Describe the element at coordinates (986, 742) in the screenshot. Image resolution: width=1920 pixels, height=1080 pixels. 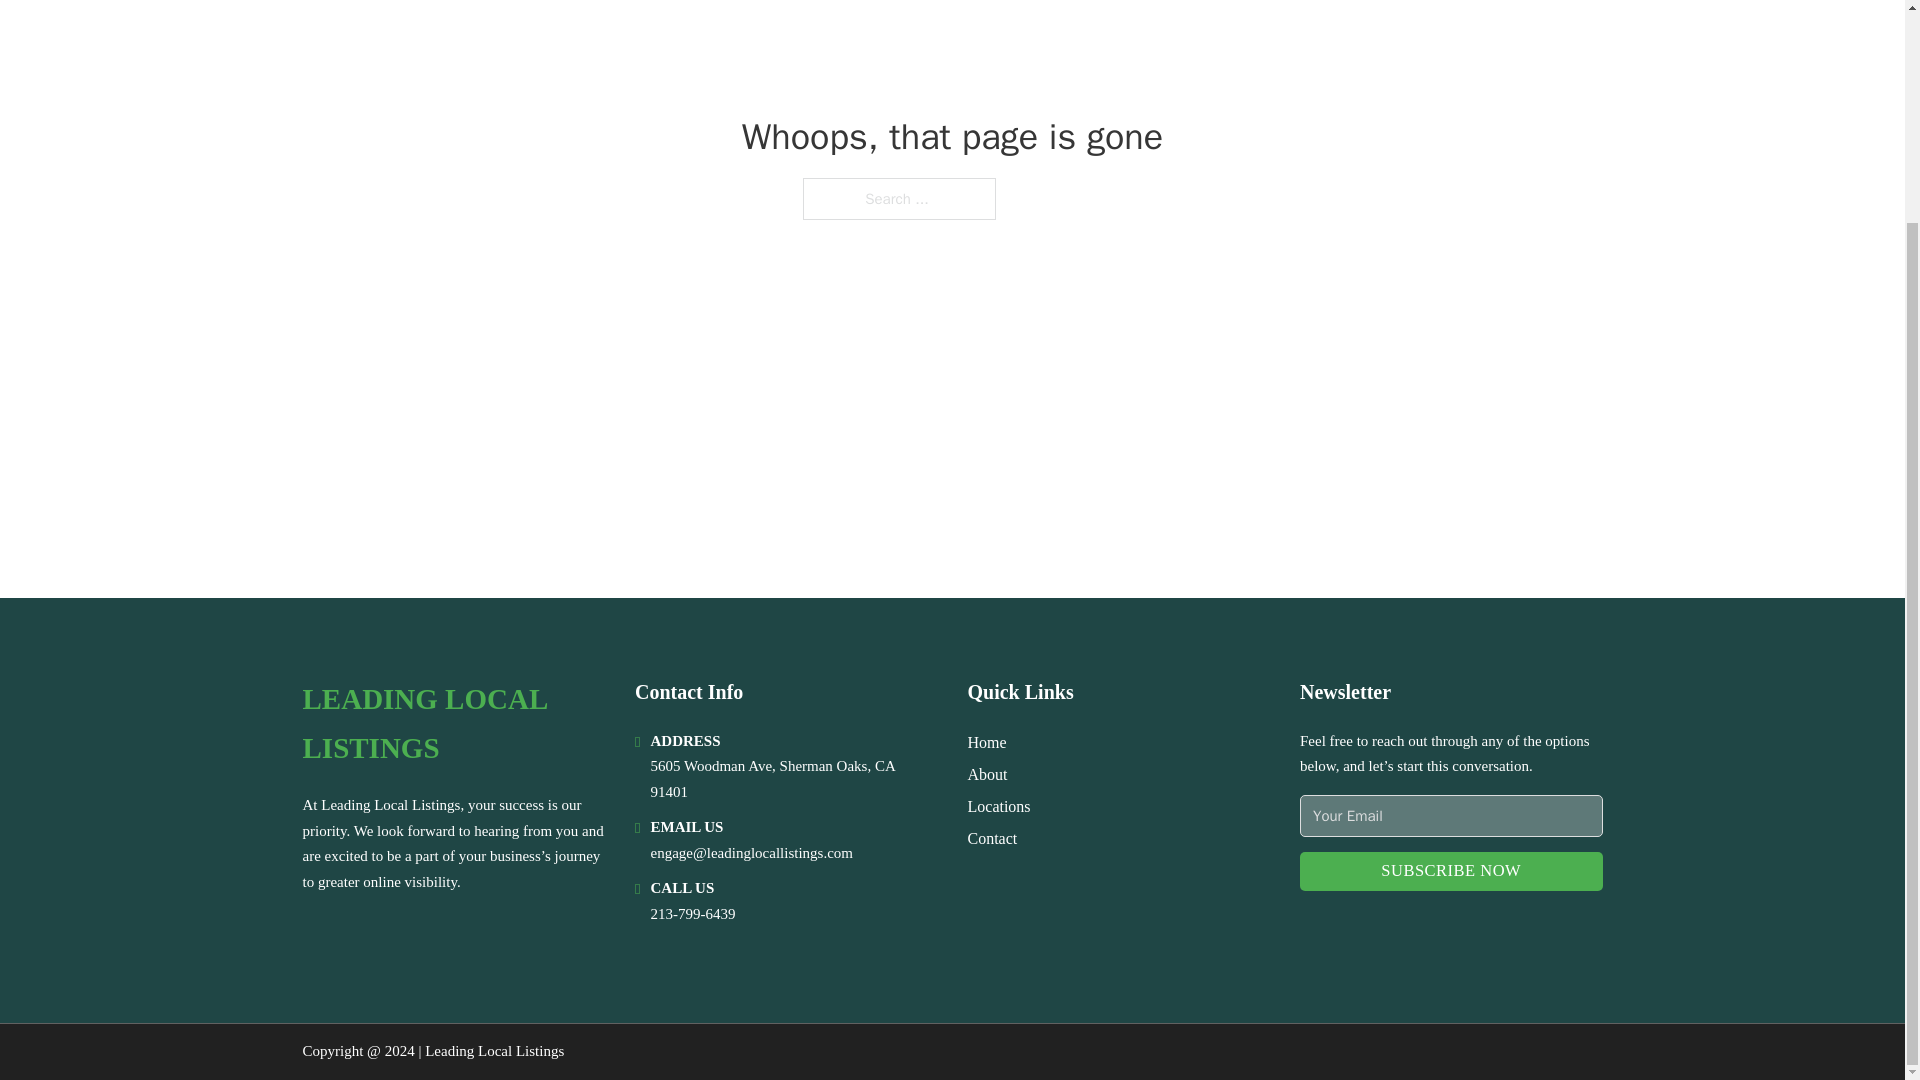
I see `Home` at that location.